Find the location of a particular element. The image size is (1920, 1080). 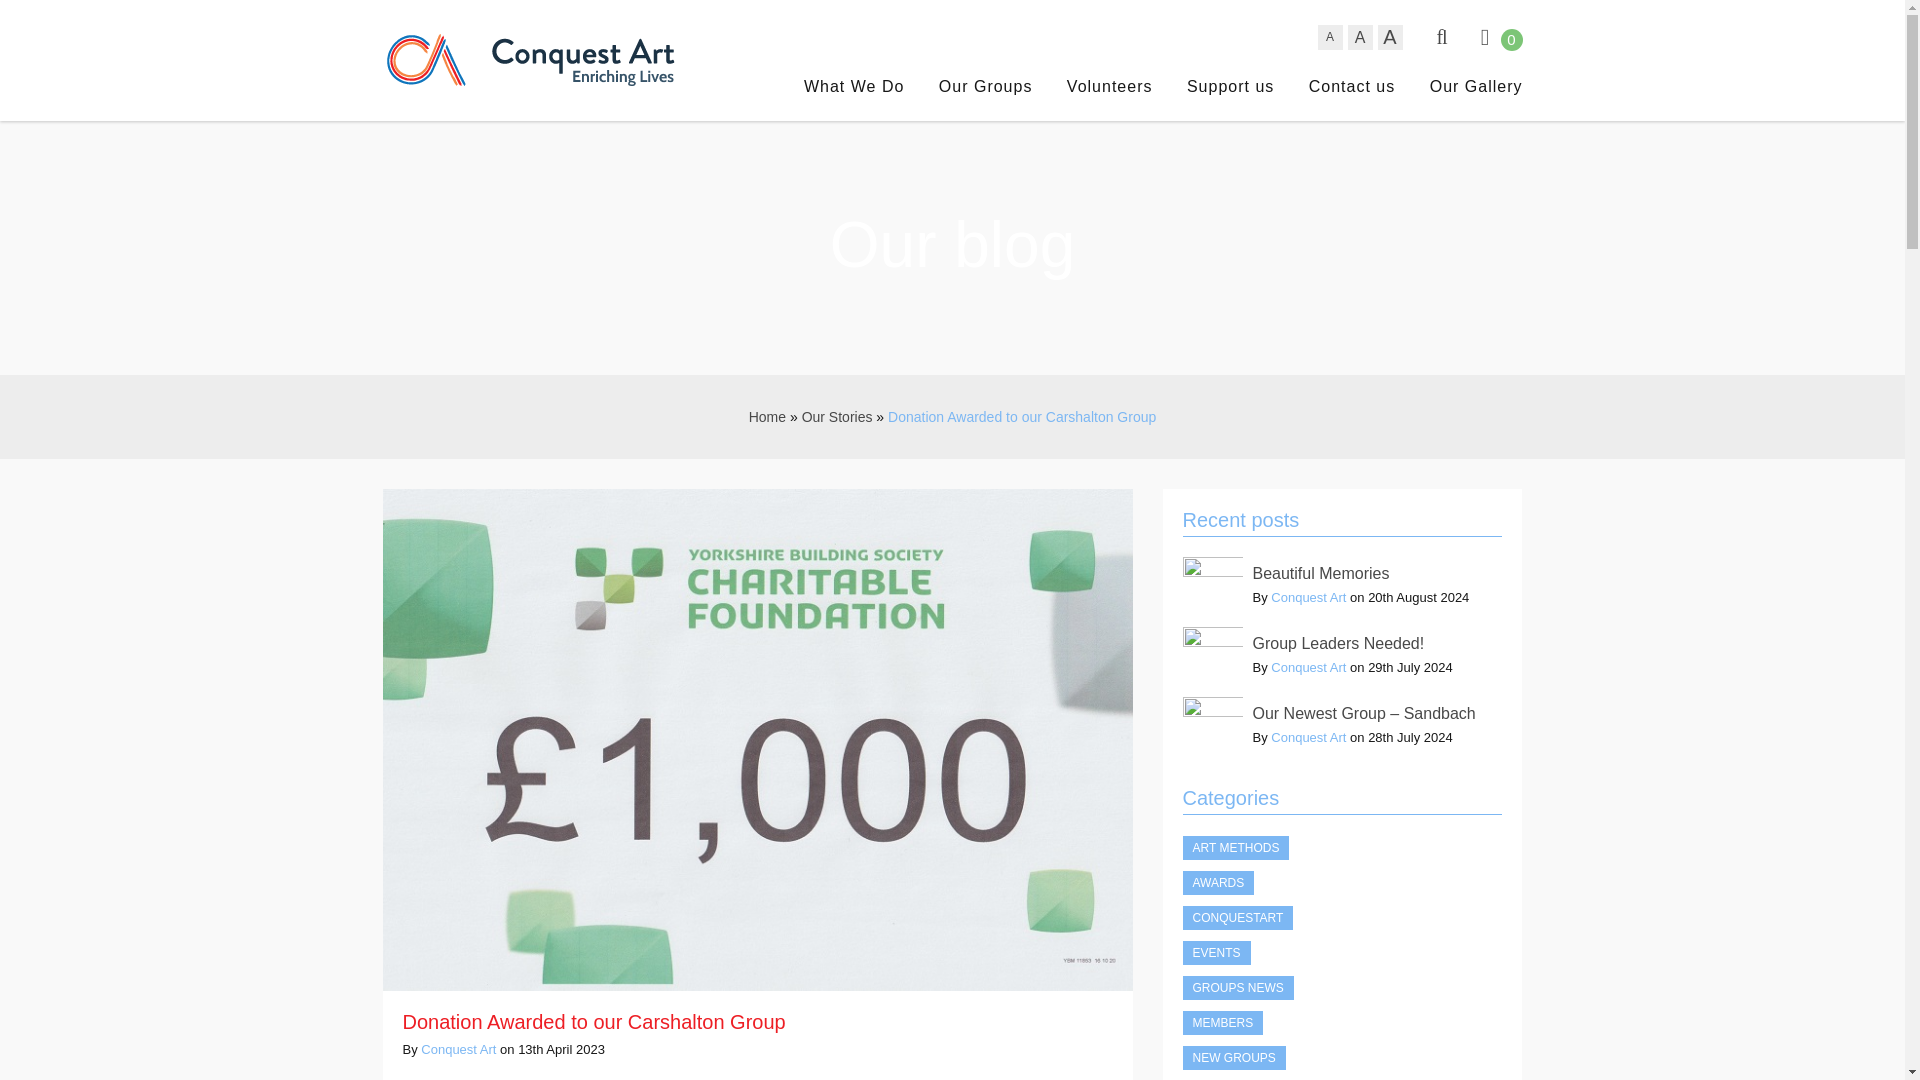

Conquest Art is located at coordinates (1308, 667).